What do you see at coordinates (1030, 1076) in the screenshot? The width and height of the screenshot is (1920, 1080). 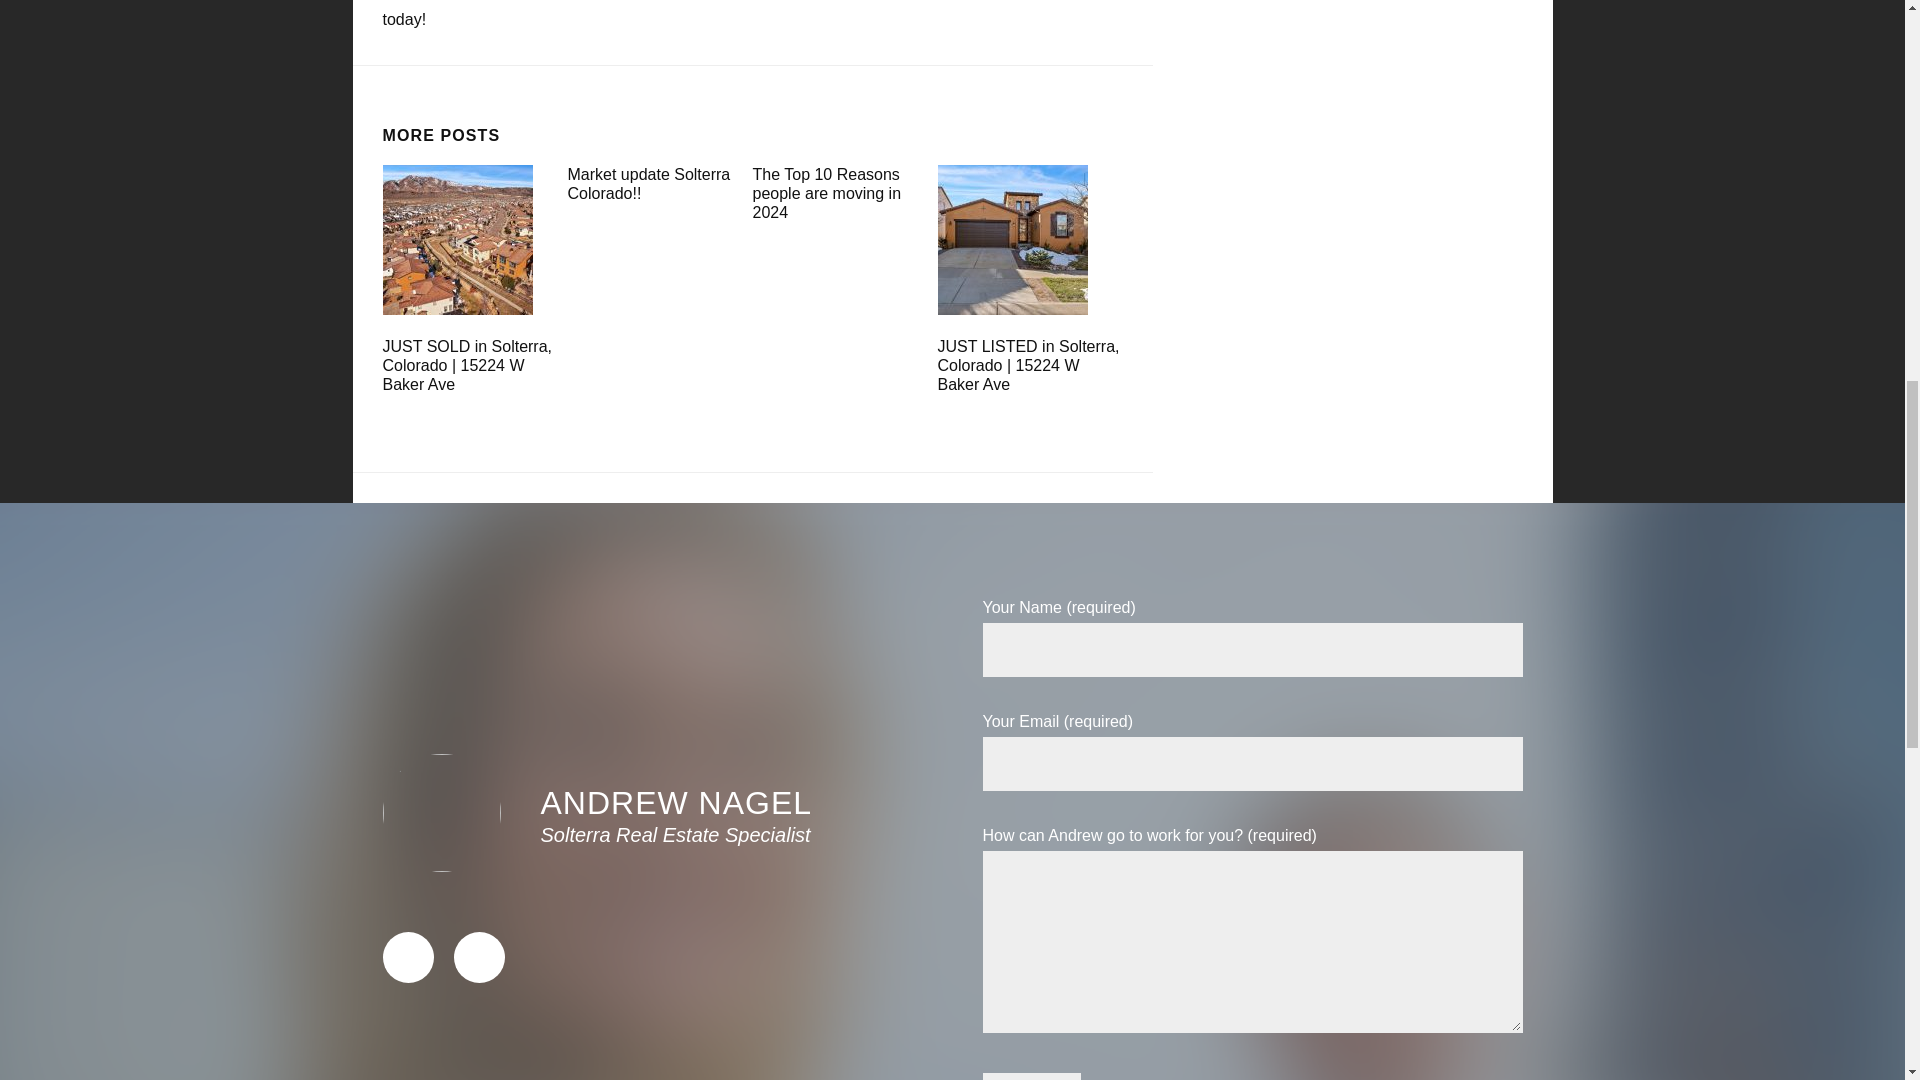 I see `Send` at bounding box center [1030, 1076].